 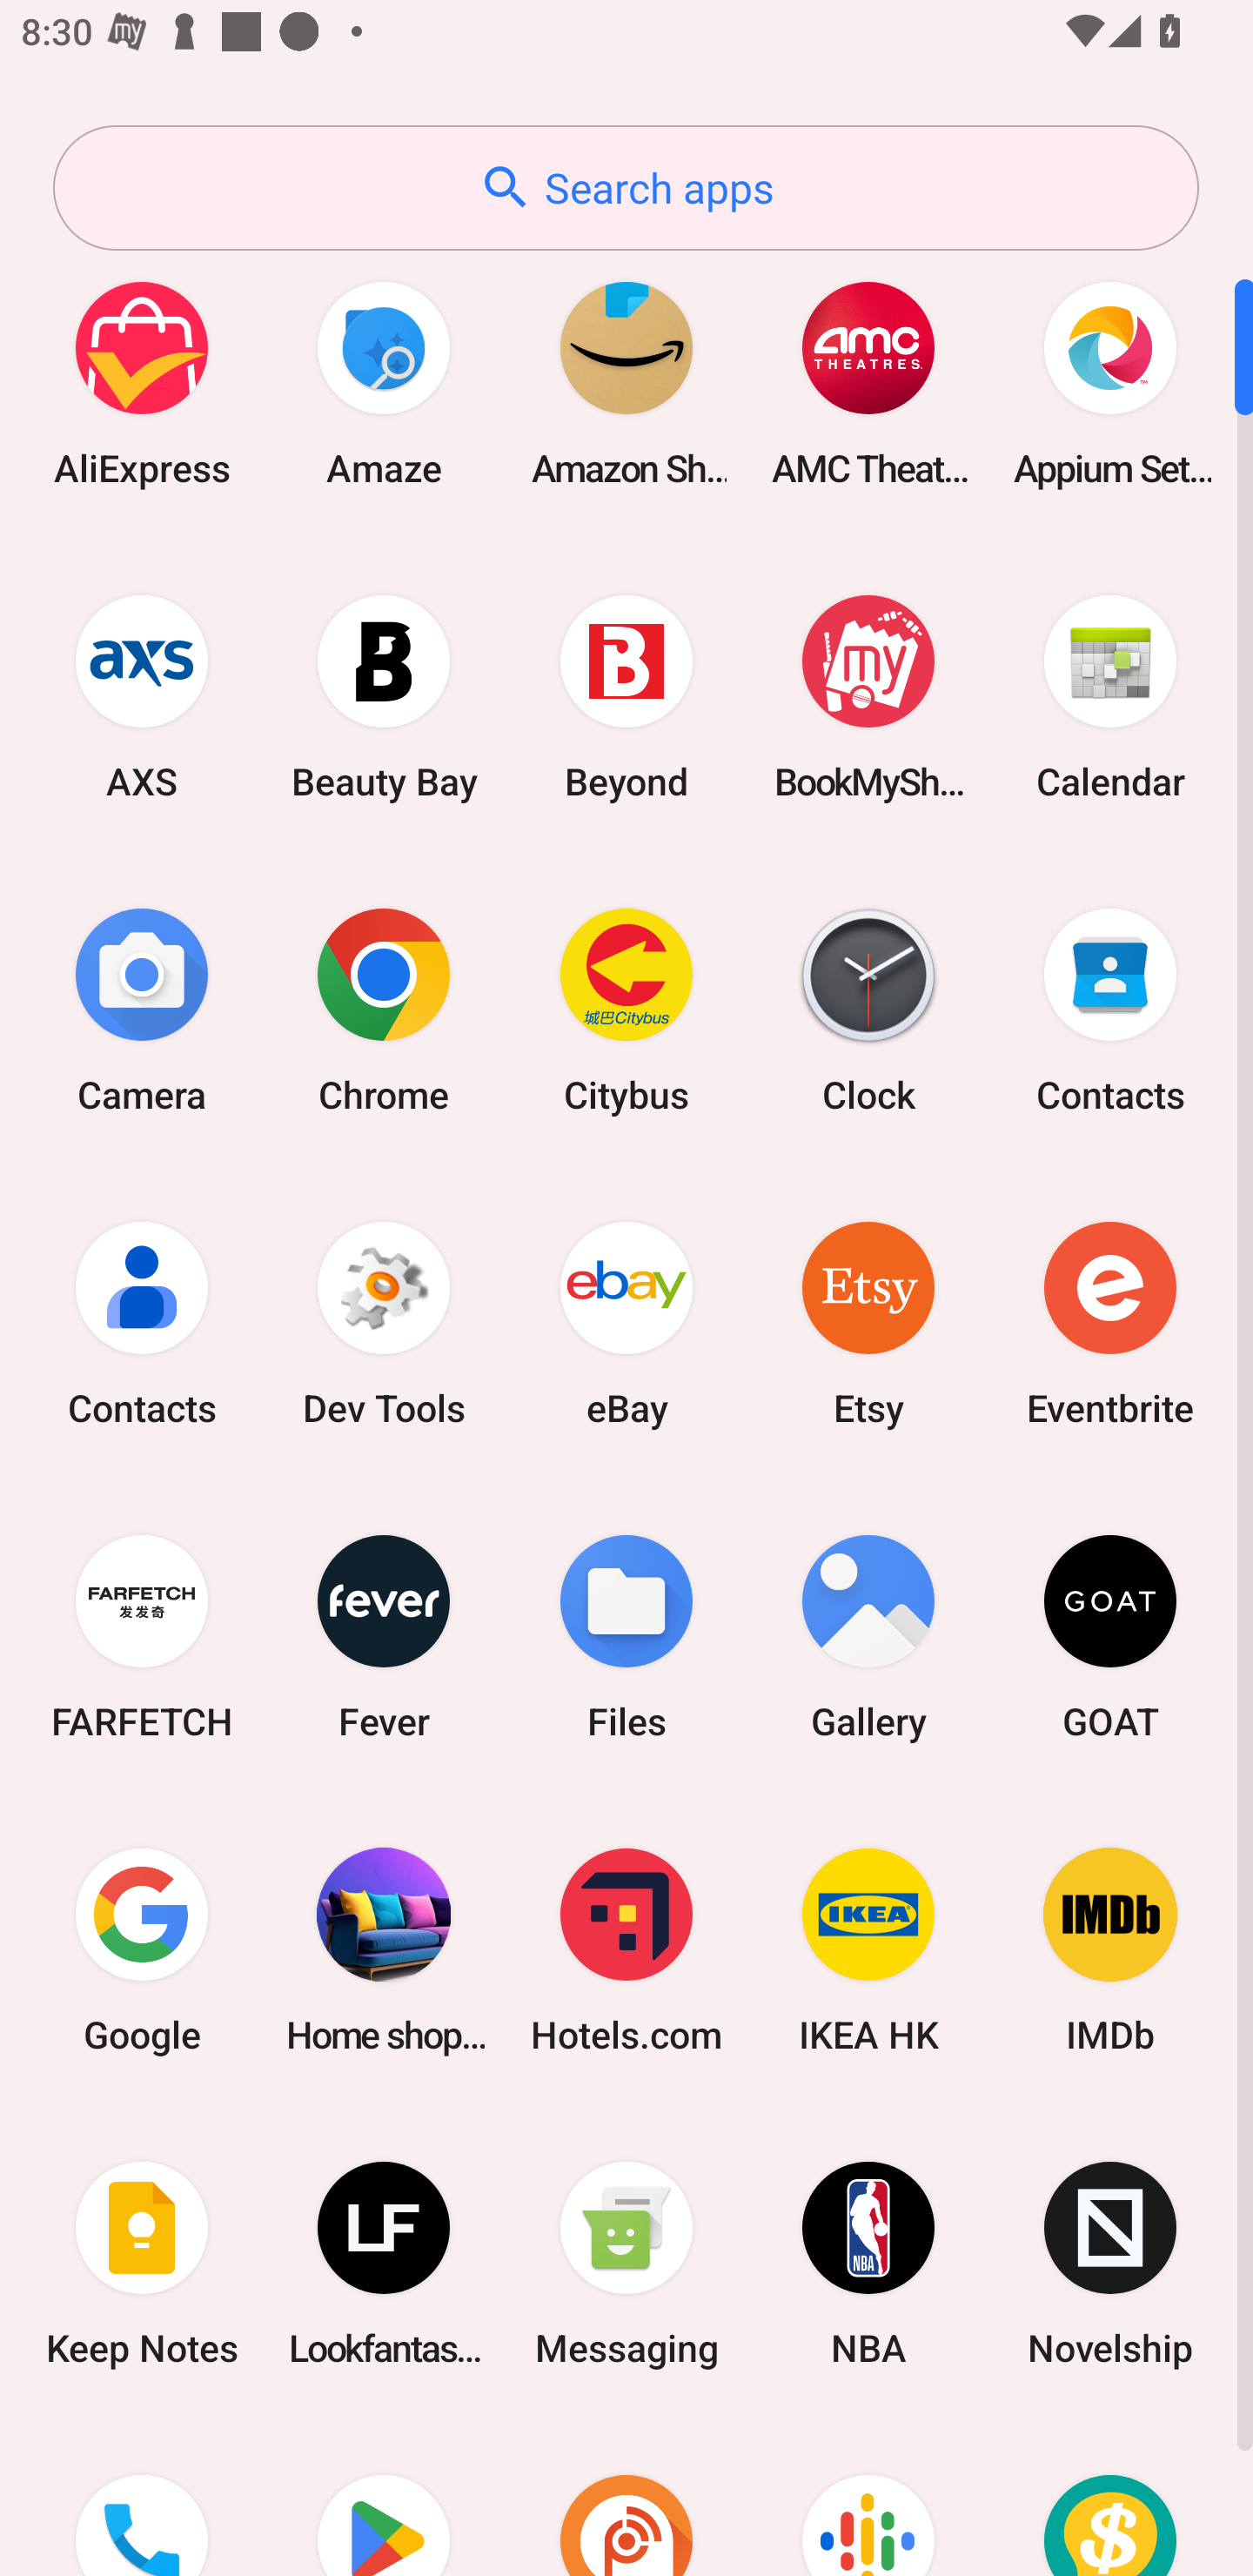 I want to click on Messaging, so click(x=626, y=2264).